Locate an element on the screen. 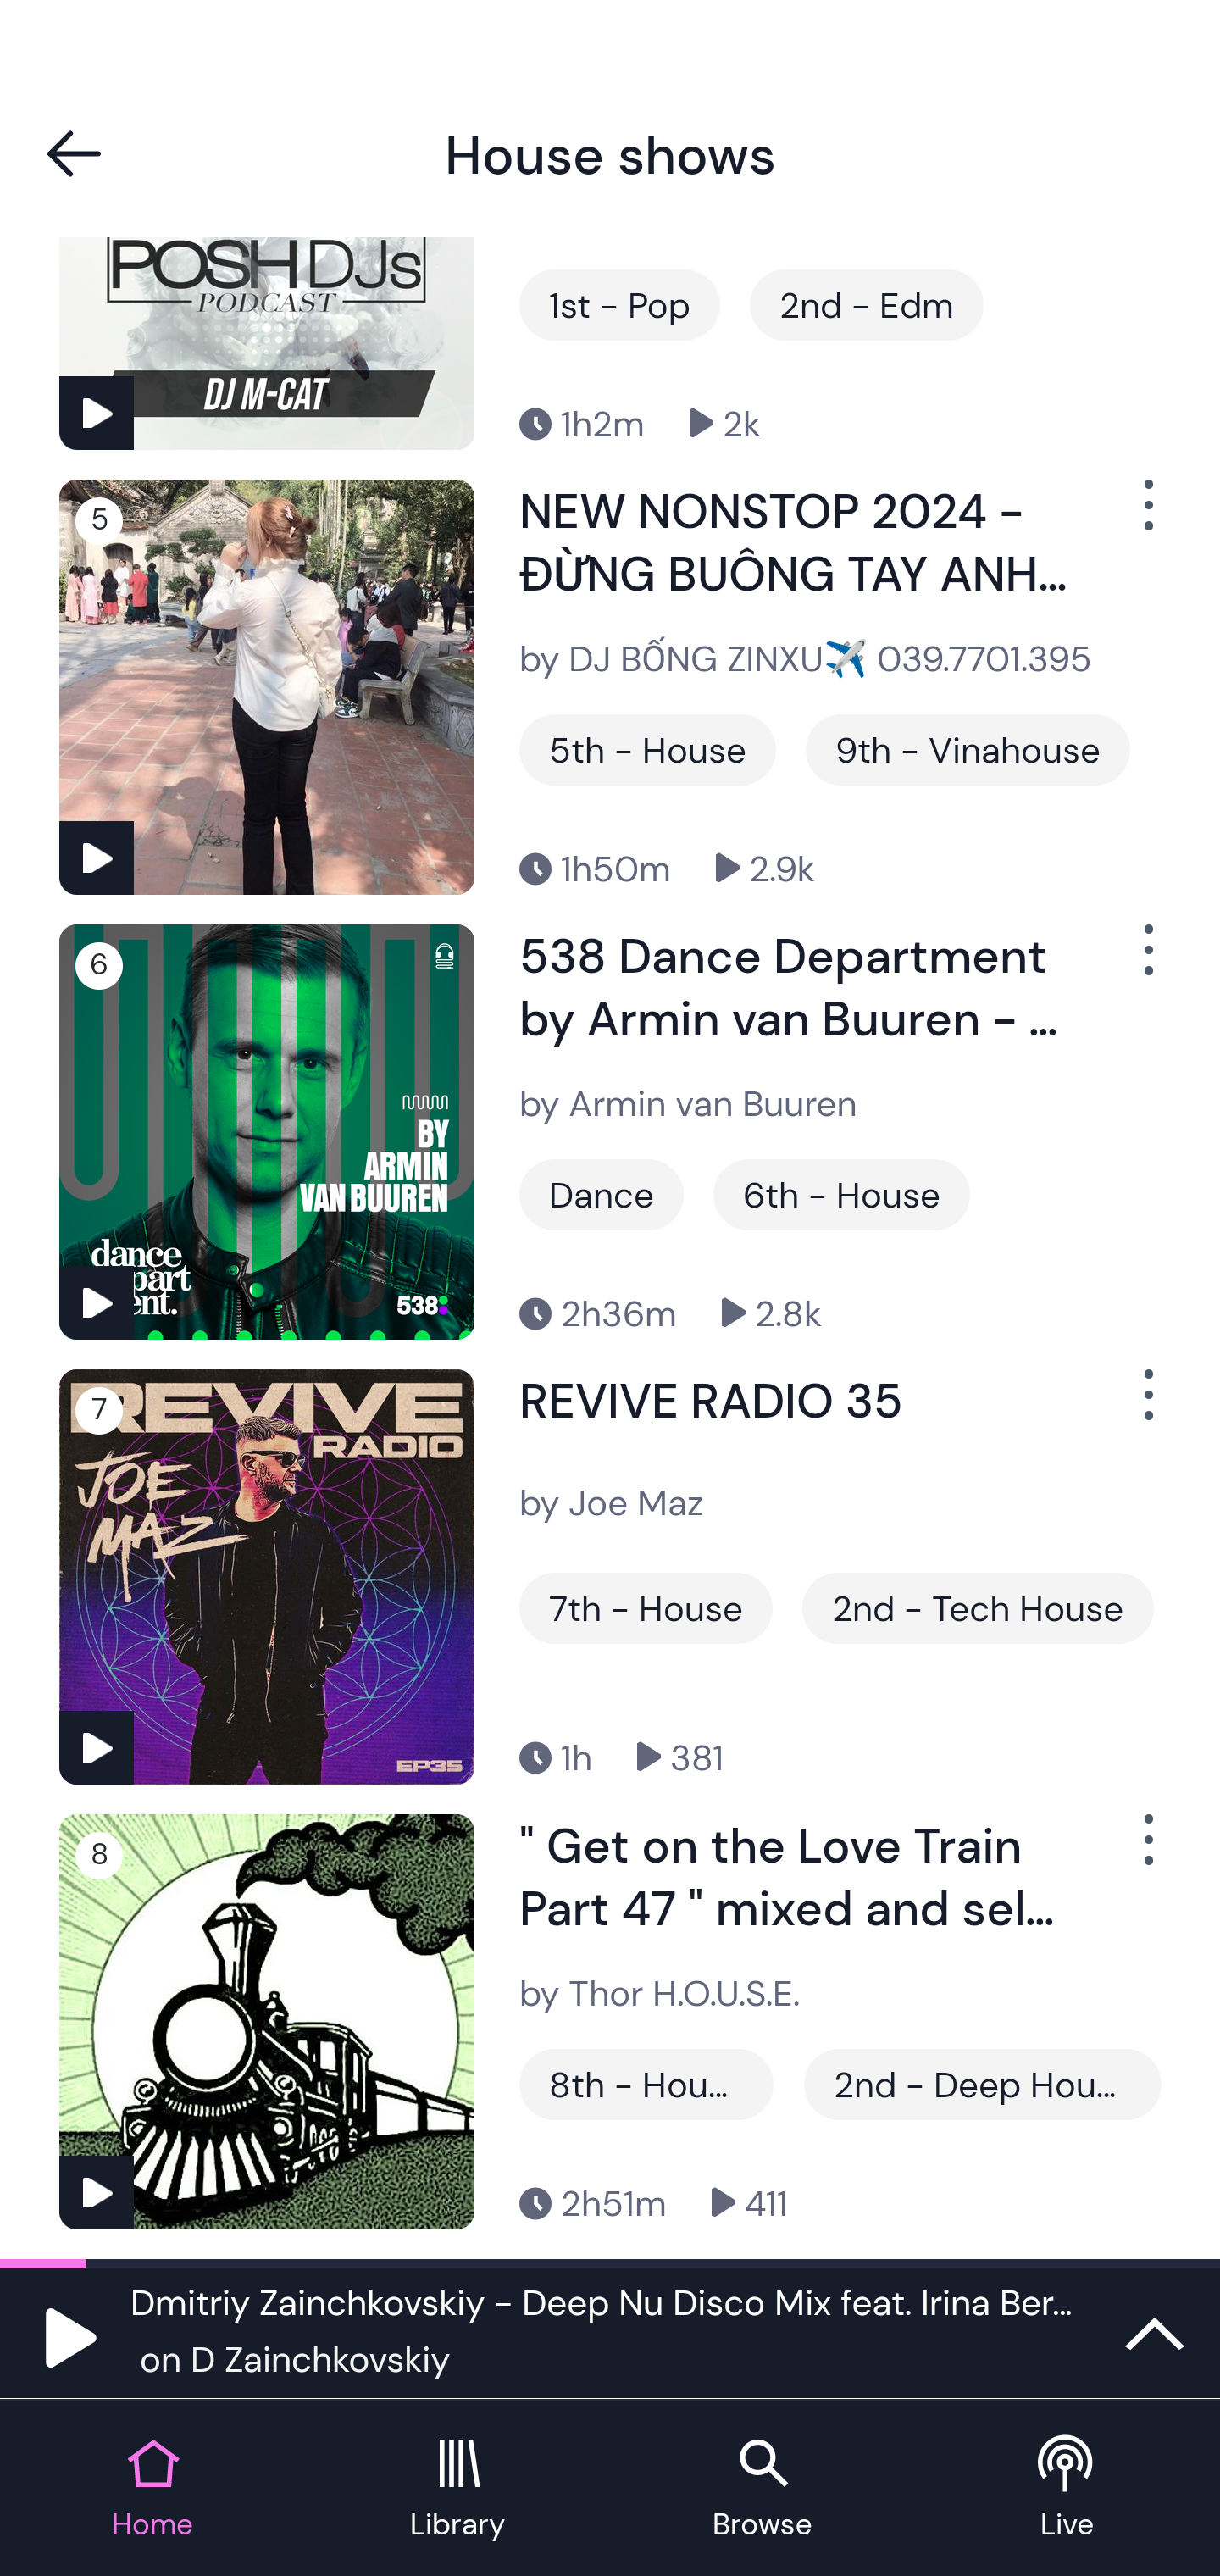 This screenshot has height=2576, width=1220. Library tab Library is located at coordinates (457, 2490).